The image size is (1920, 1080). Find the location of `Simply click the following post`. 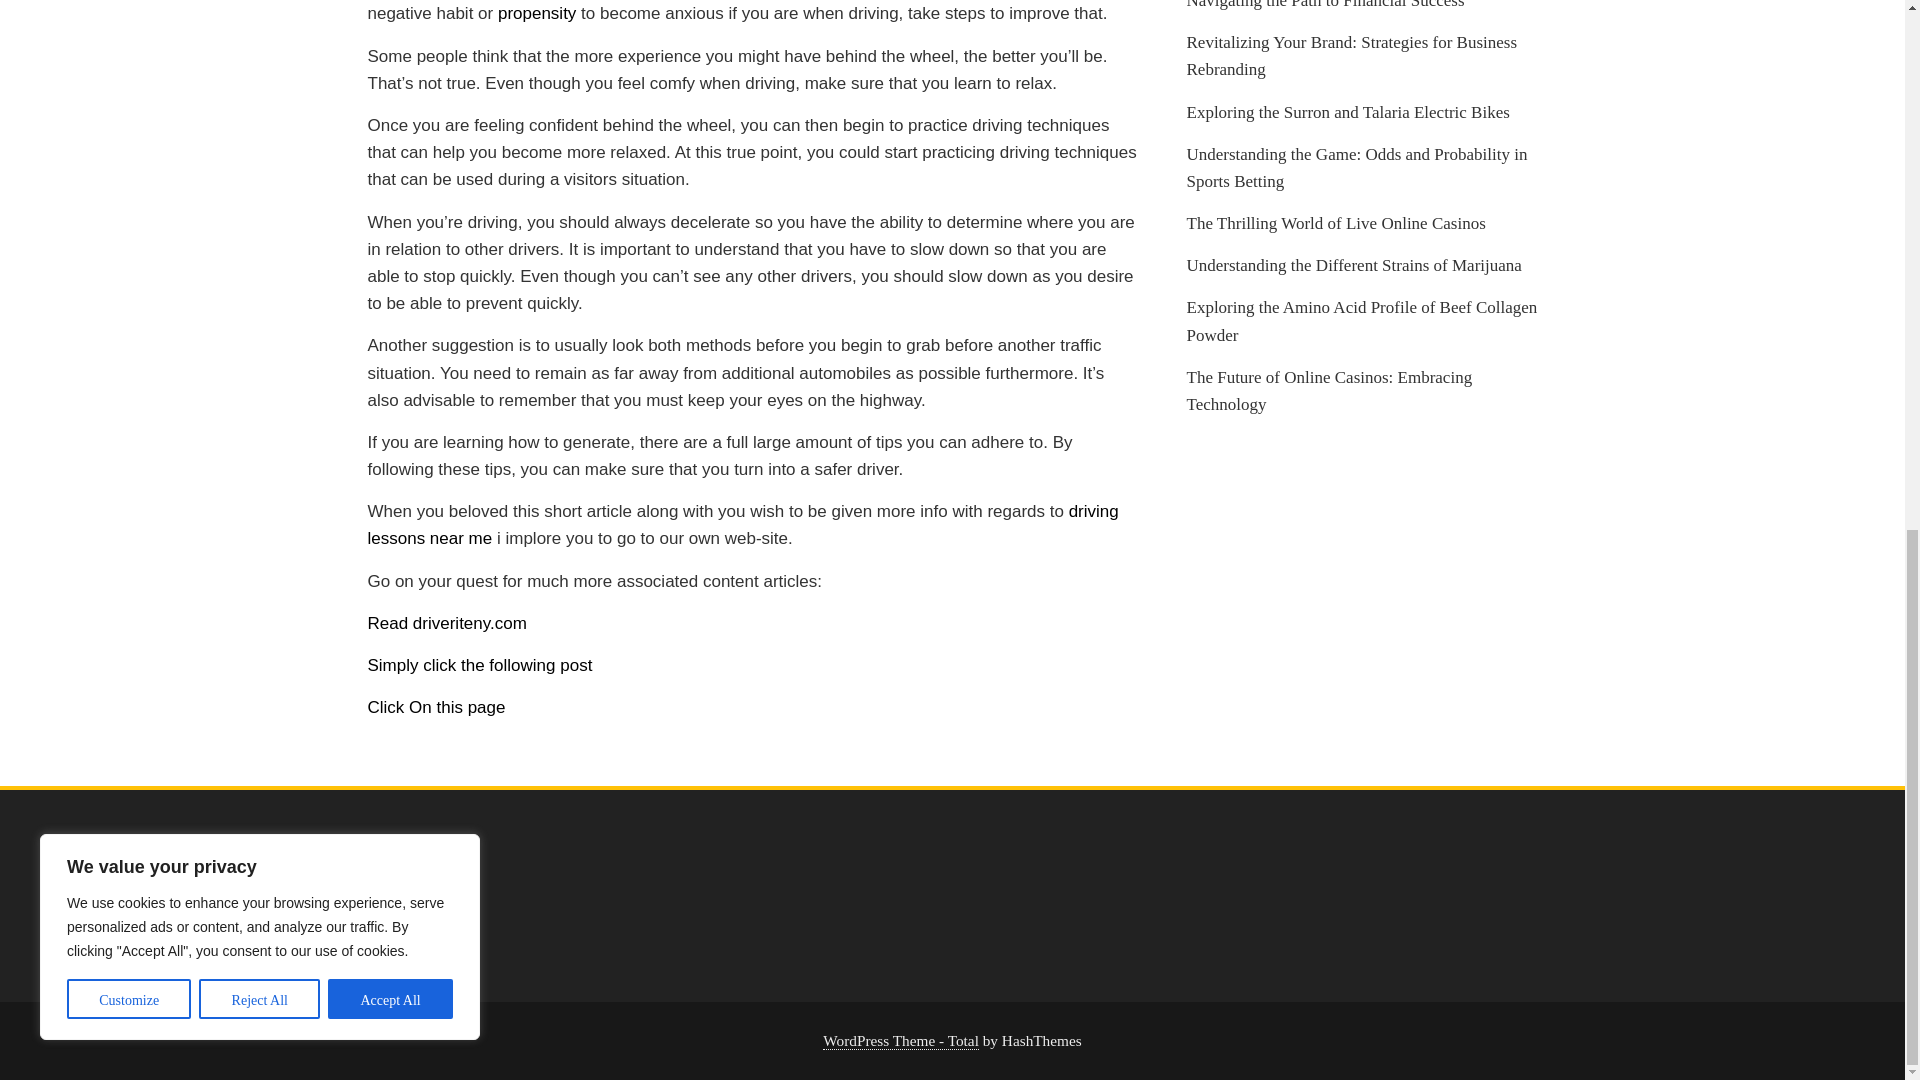

Simply click the following post is located at coordinates (480, 665).